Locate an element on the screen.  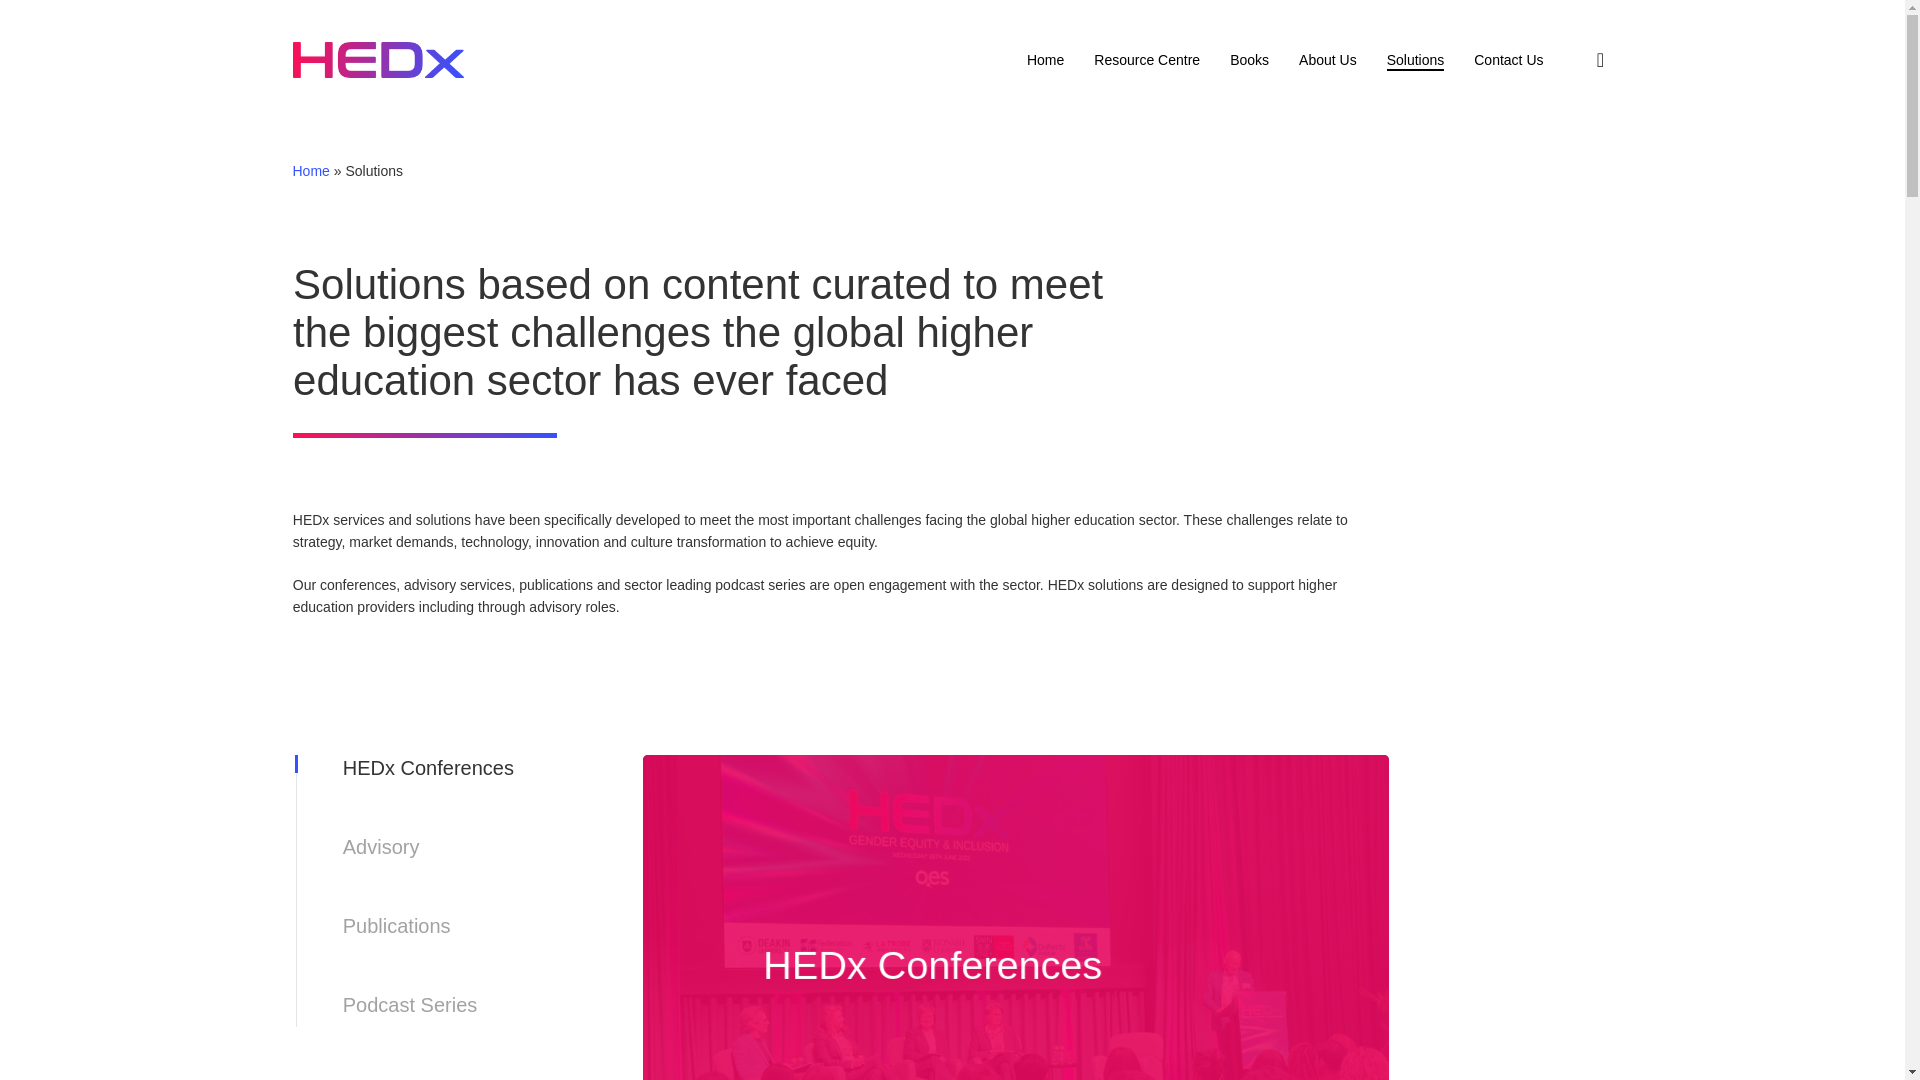
Contact Us is located at coordinates (1120, 700).